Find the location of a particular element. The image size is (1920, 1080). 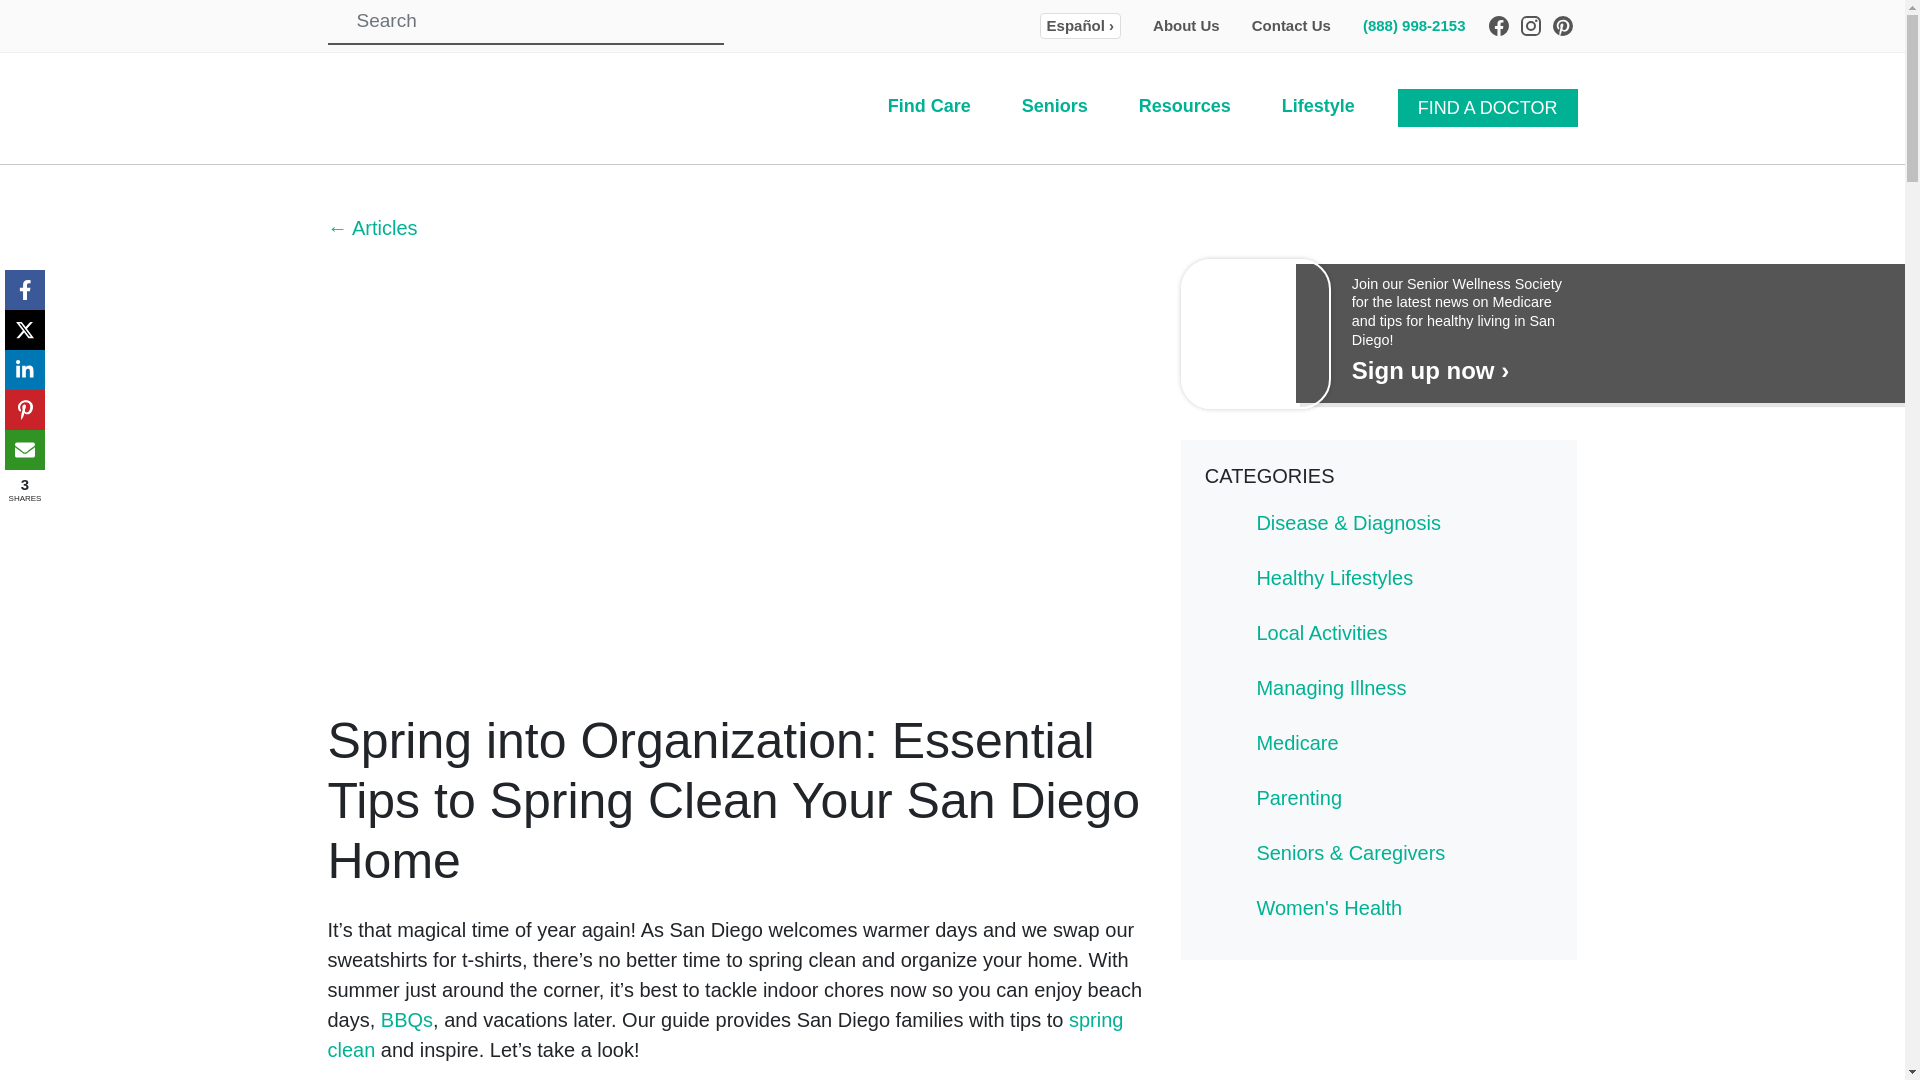

Contact Us is located at coordinates (1290, 25).